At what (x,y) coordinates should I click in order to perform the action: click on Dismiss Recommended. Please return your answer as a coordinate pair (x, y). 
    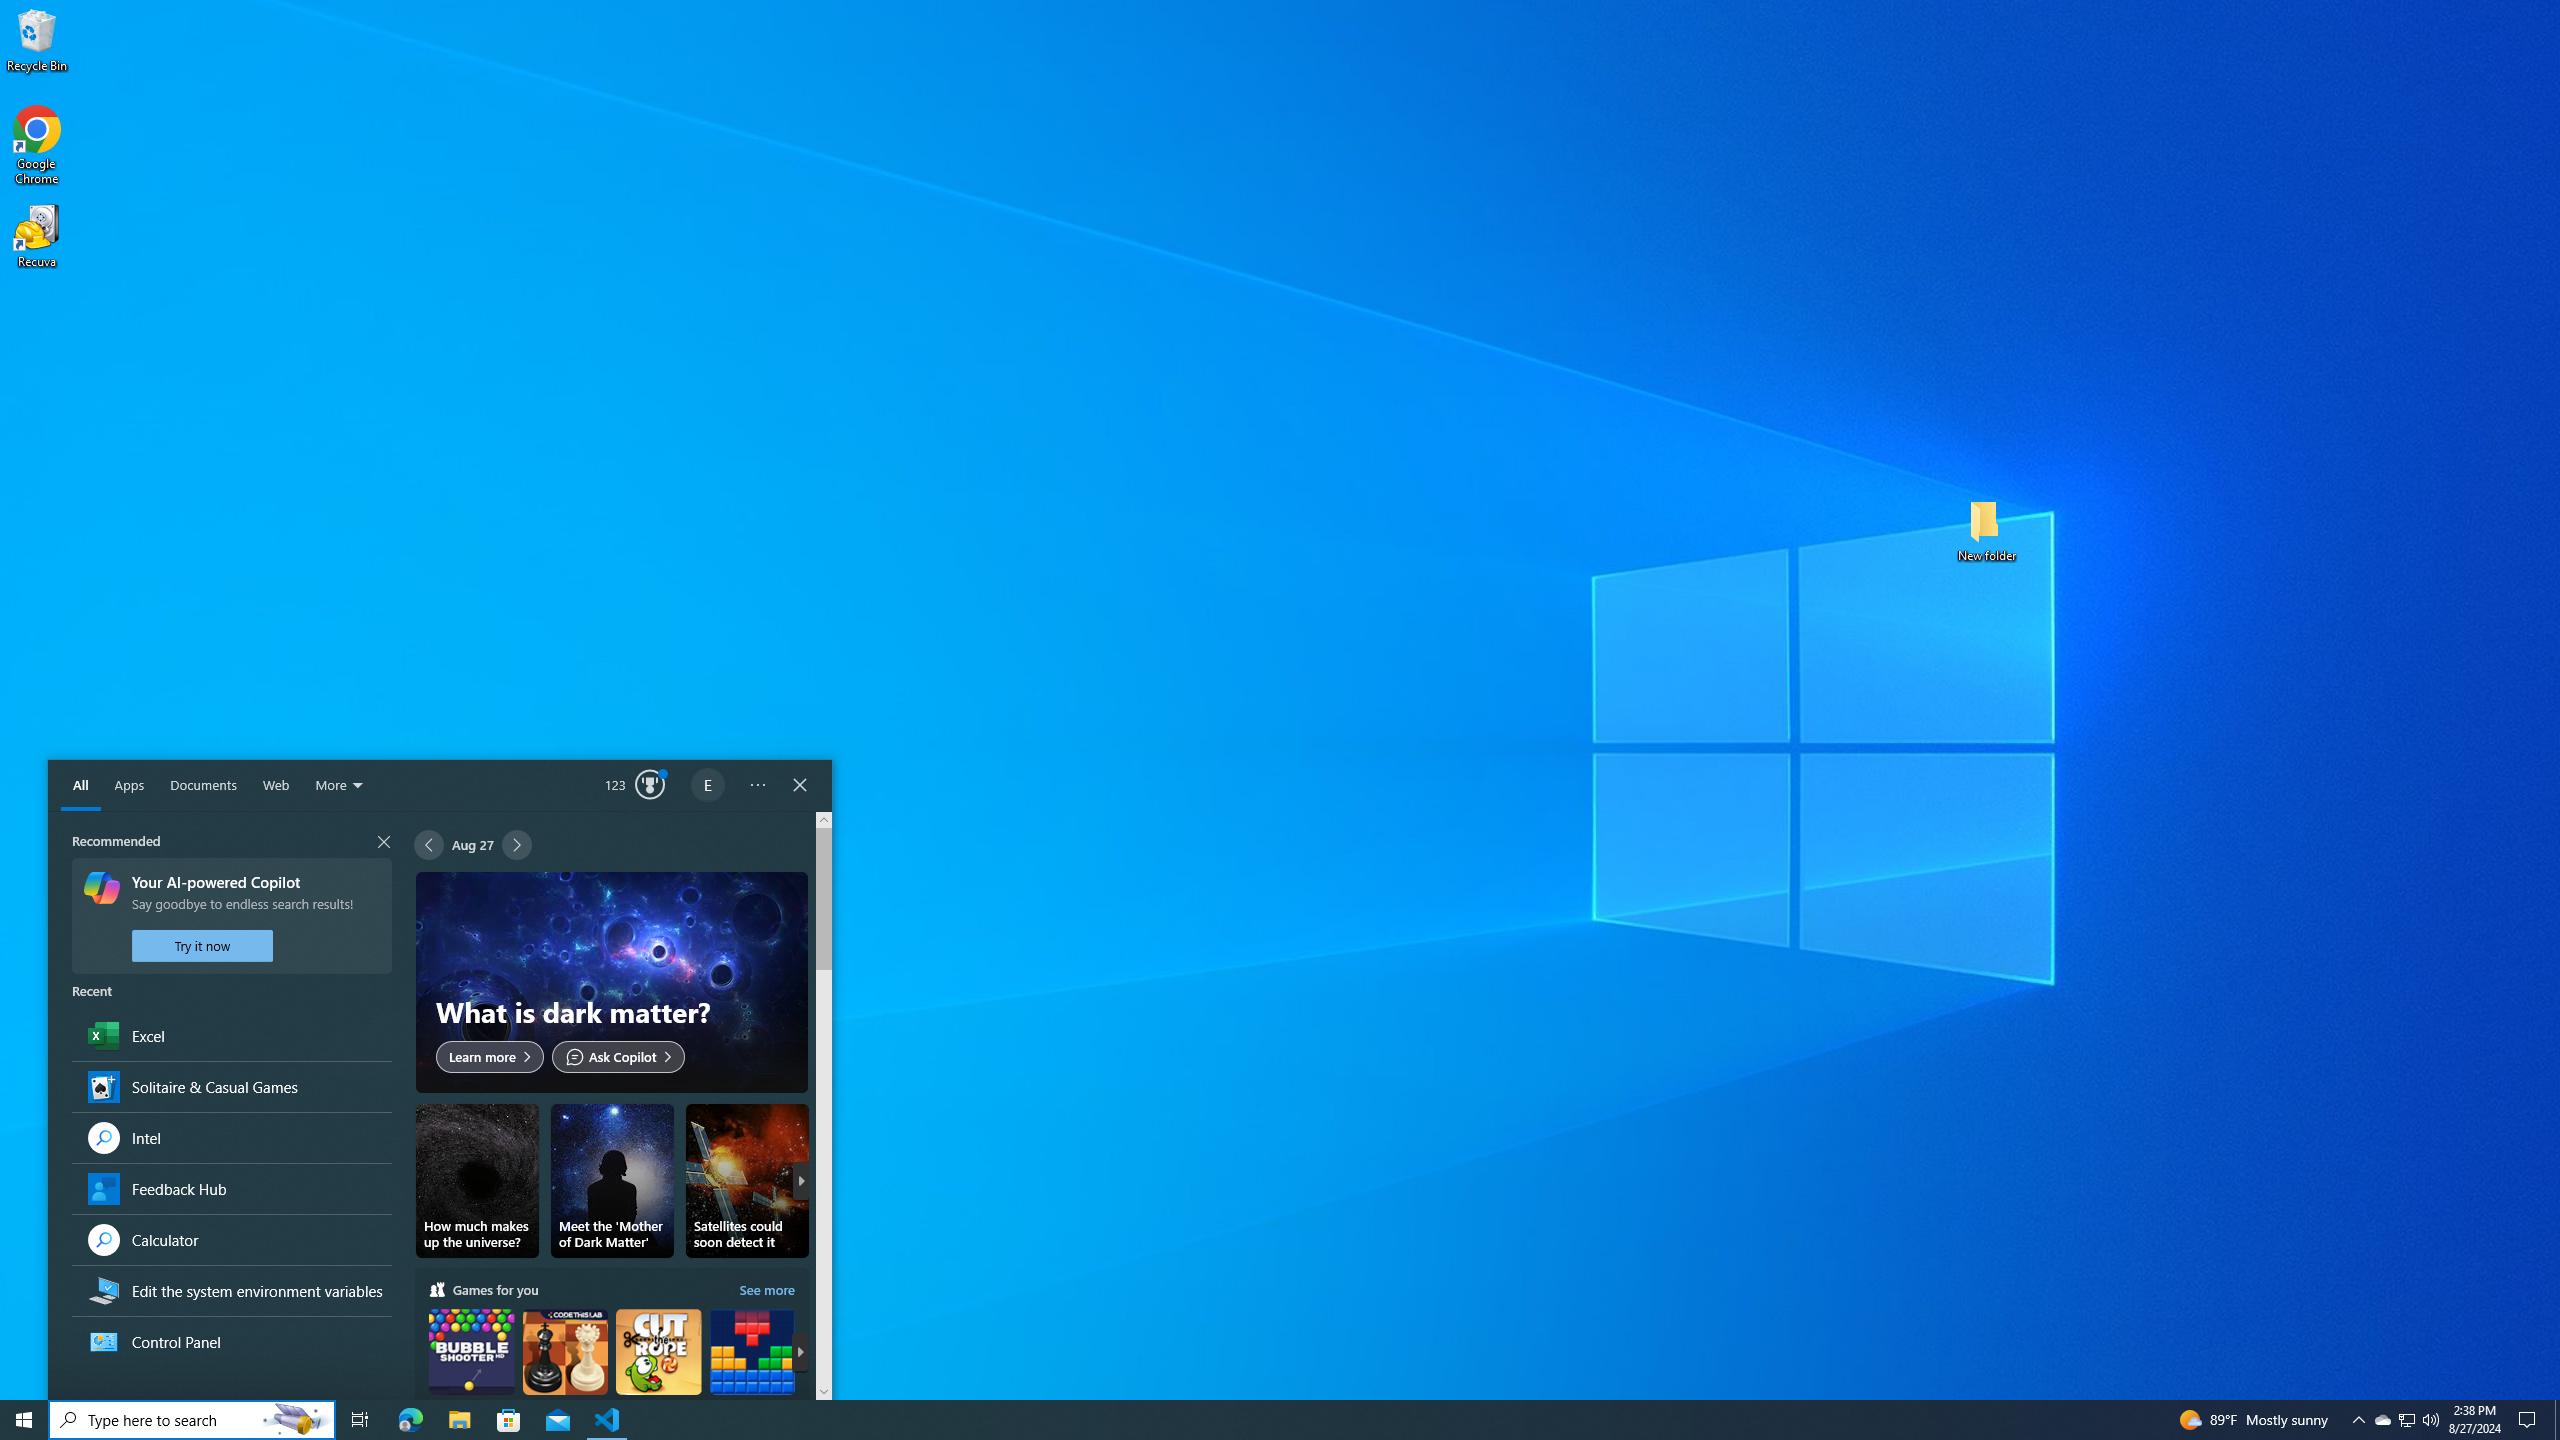
    Looking at the image, I should click on (231, 840).